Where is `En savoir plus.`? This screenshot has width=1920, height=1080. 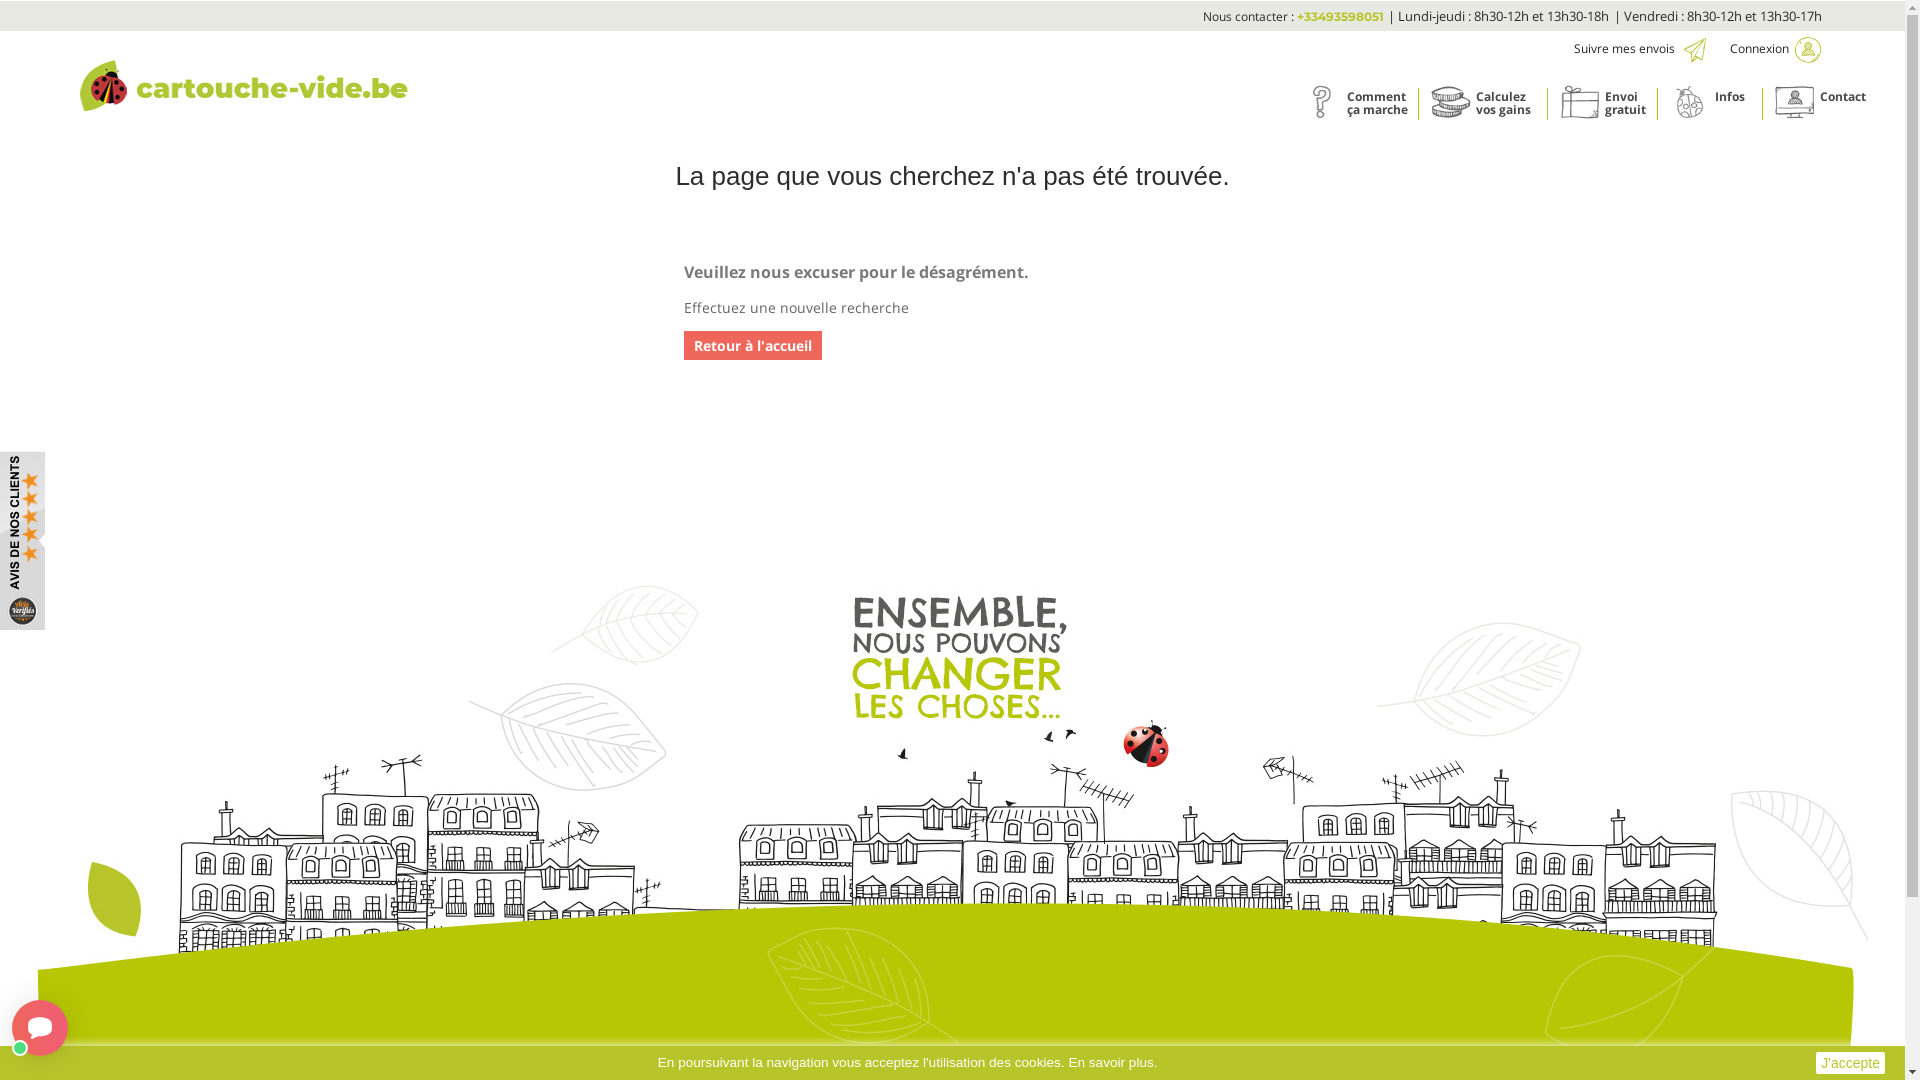 En savoir plus. is located at coordinates (1112, 1062).